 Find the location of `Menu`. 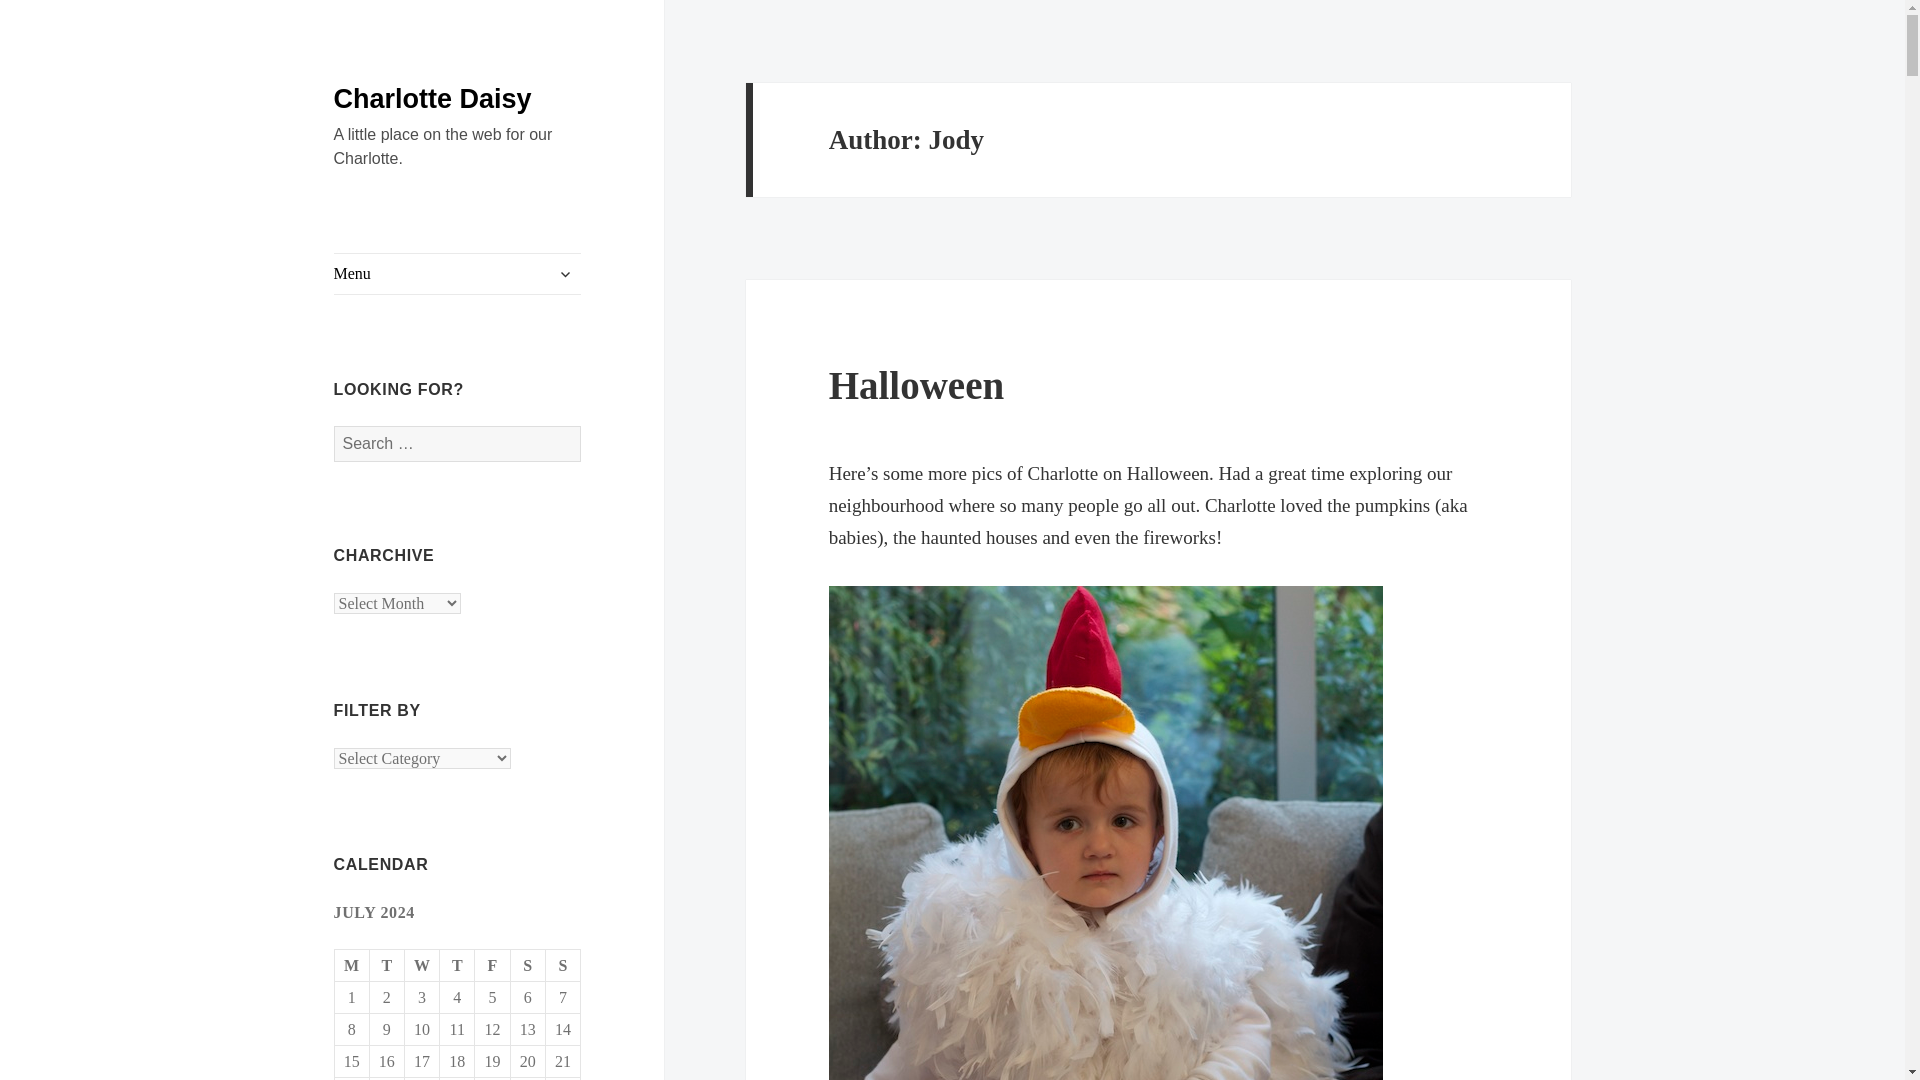

Menu is located at coordinates (458, 273).